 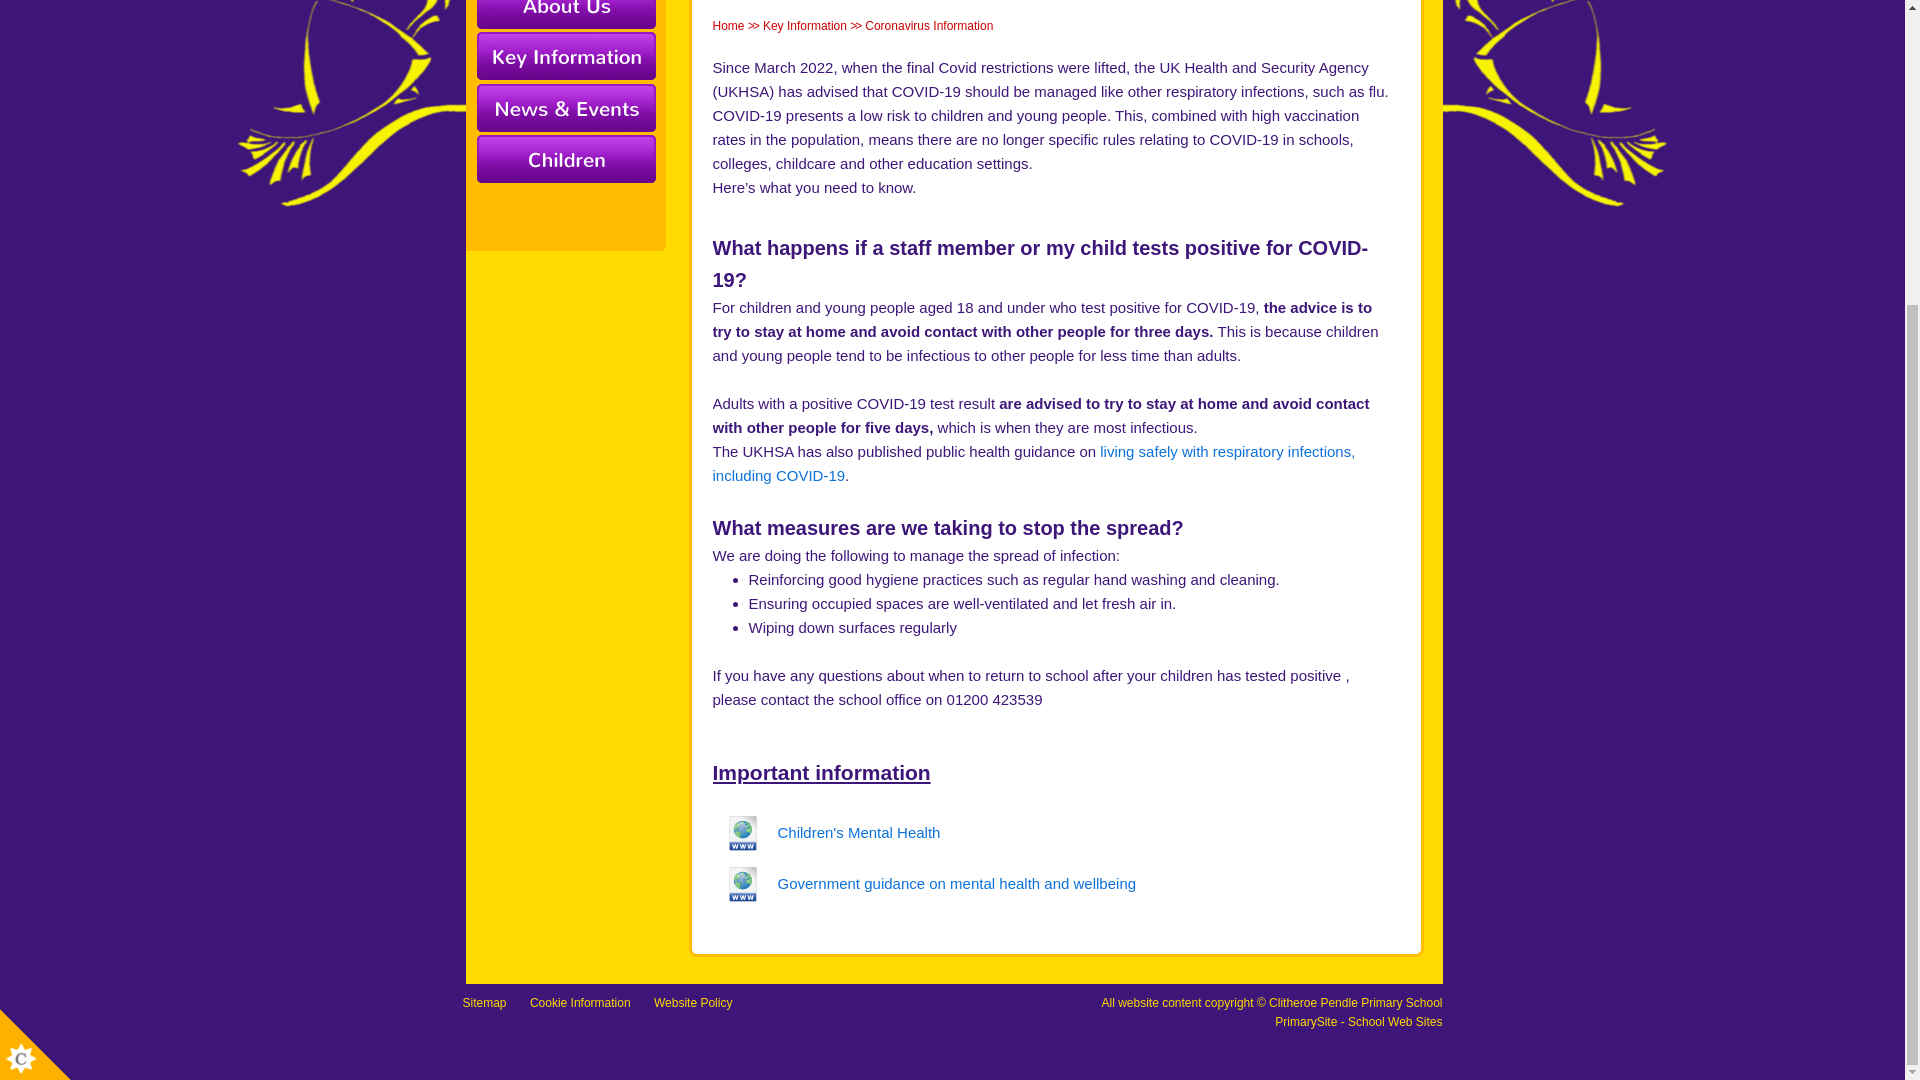 What do you see at coordinates (728, 26) in the screenshot?
I see `Home` at bounding box center [728, 26].